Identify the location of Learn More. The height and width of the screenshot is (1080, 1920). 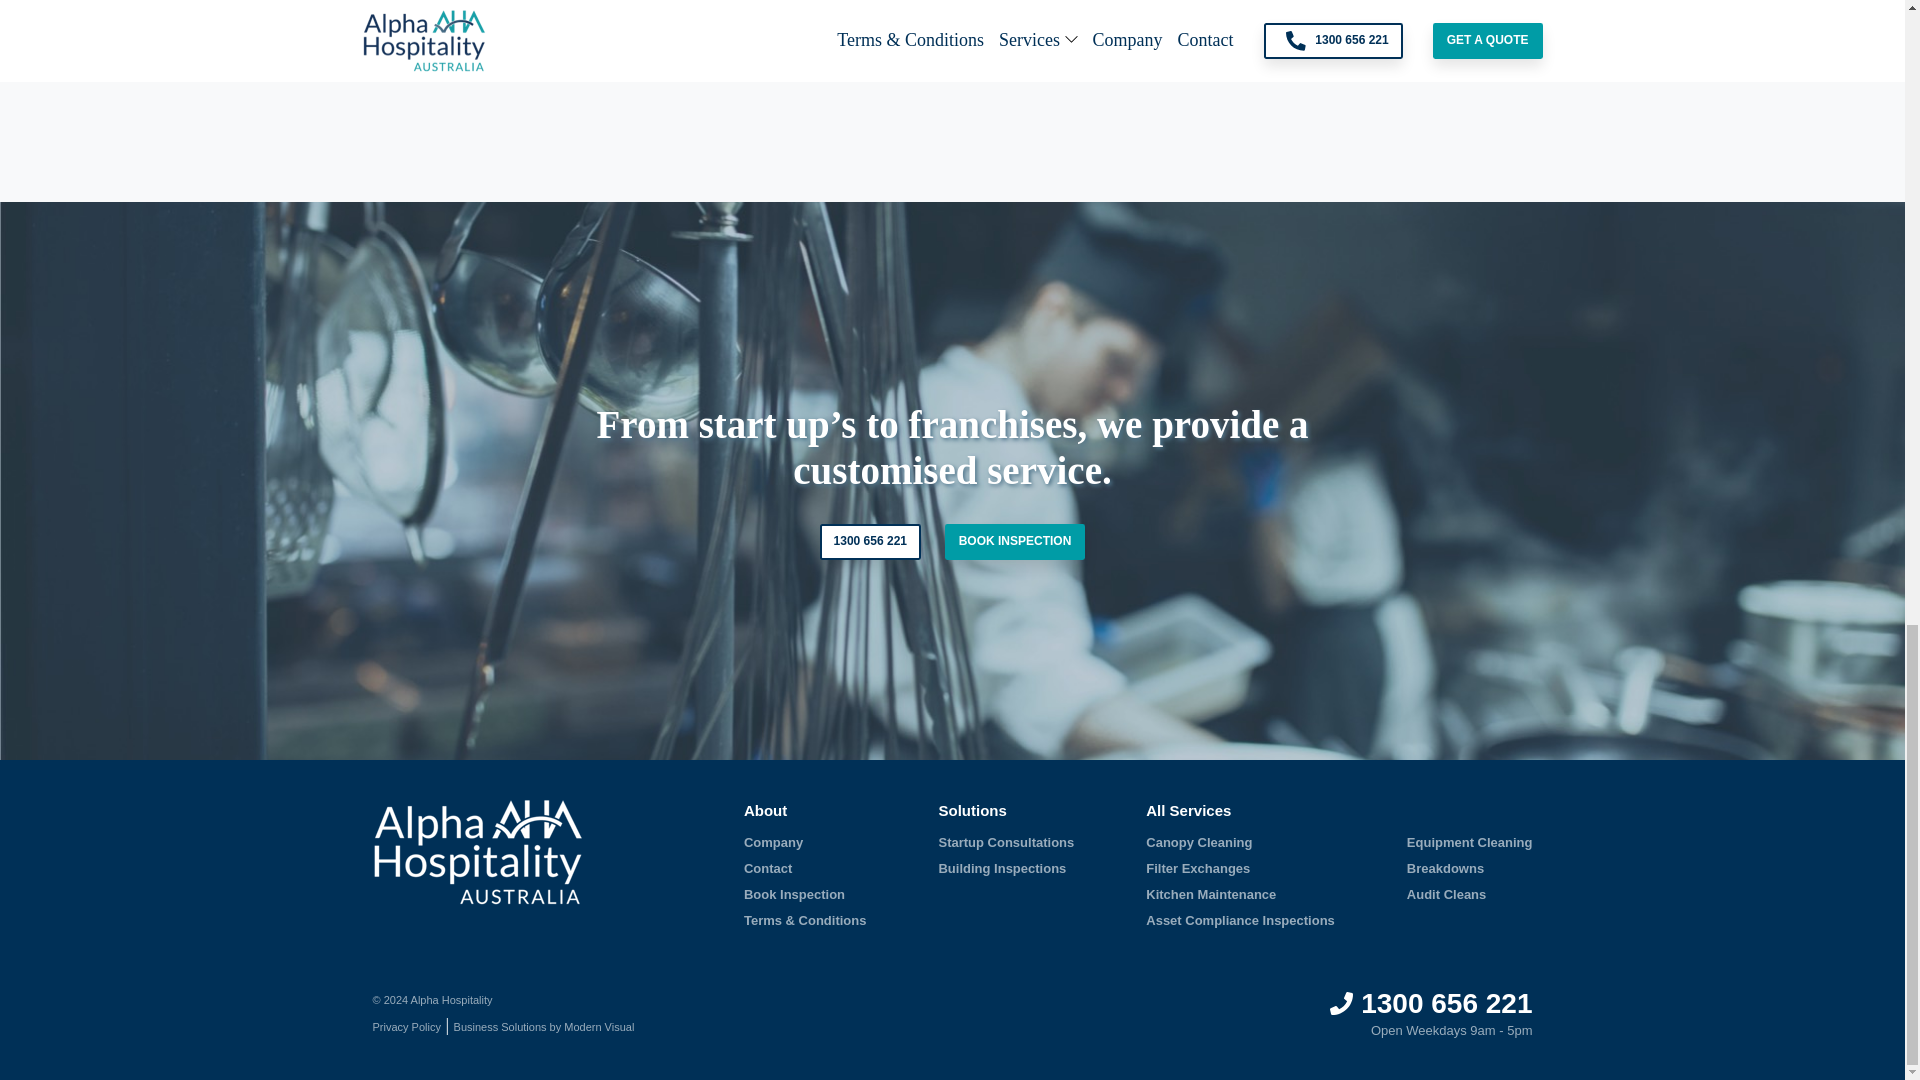
(824, 72).